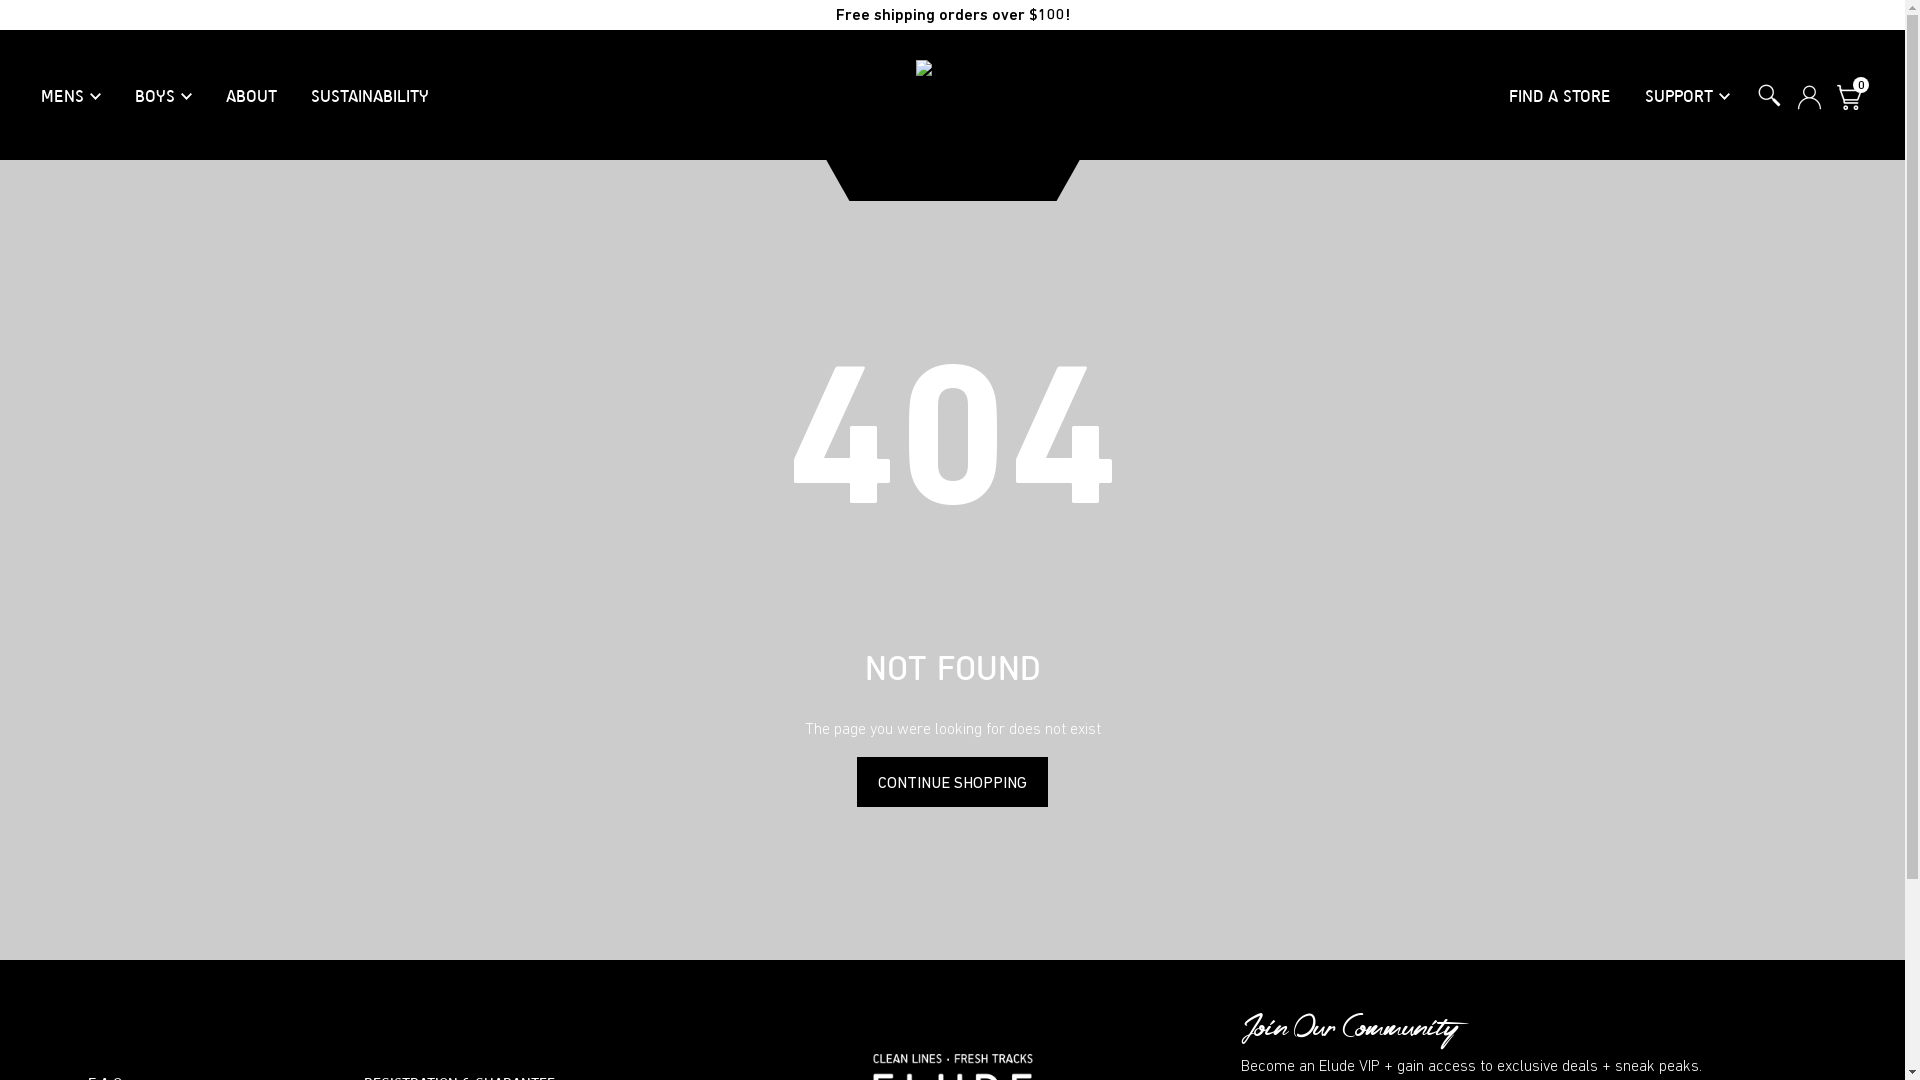  What do you see at coordinates (370, 96) in the screenshot?
I see `SUSTAINABILITY` at bounding box center [370, 96].